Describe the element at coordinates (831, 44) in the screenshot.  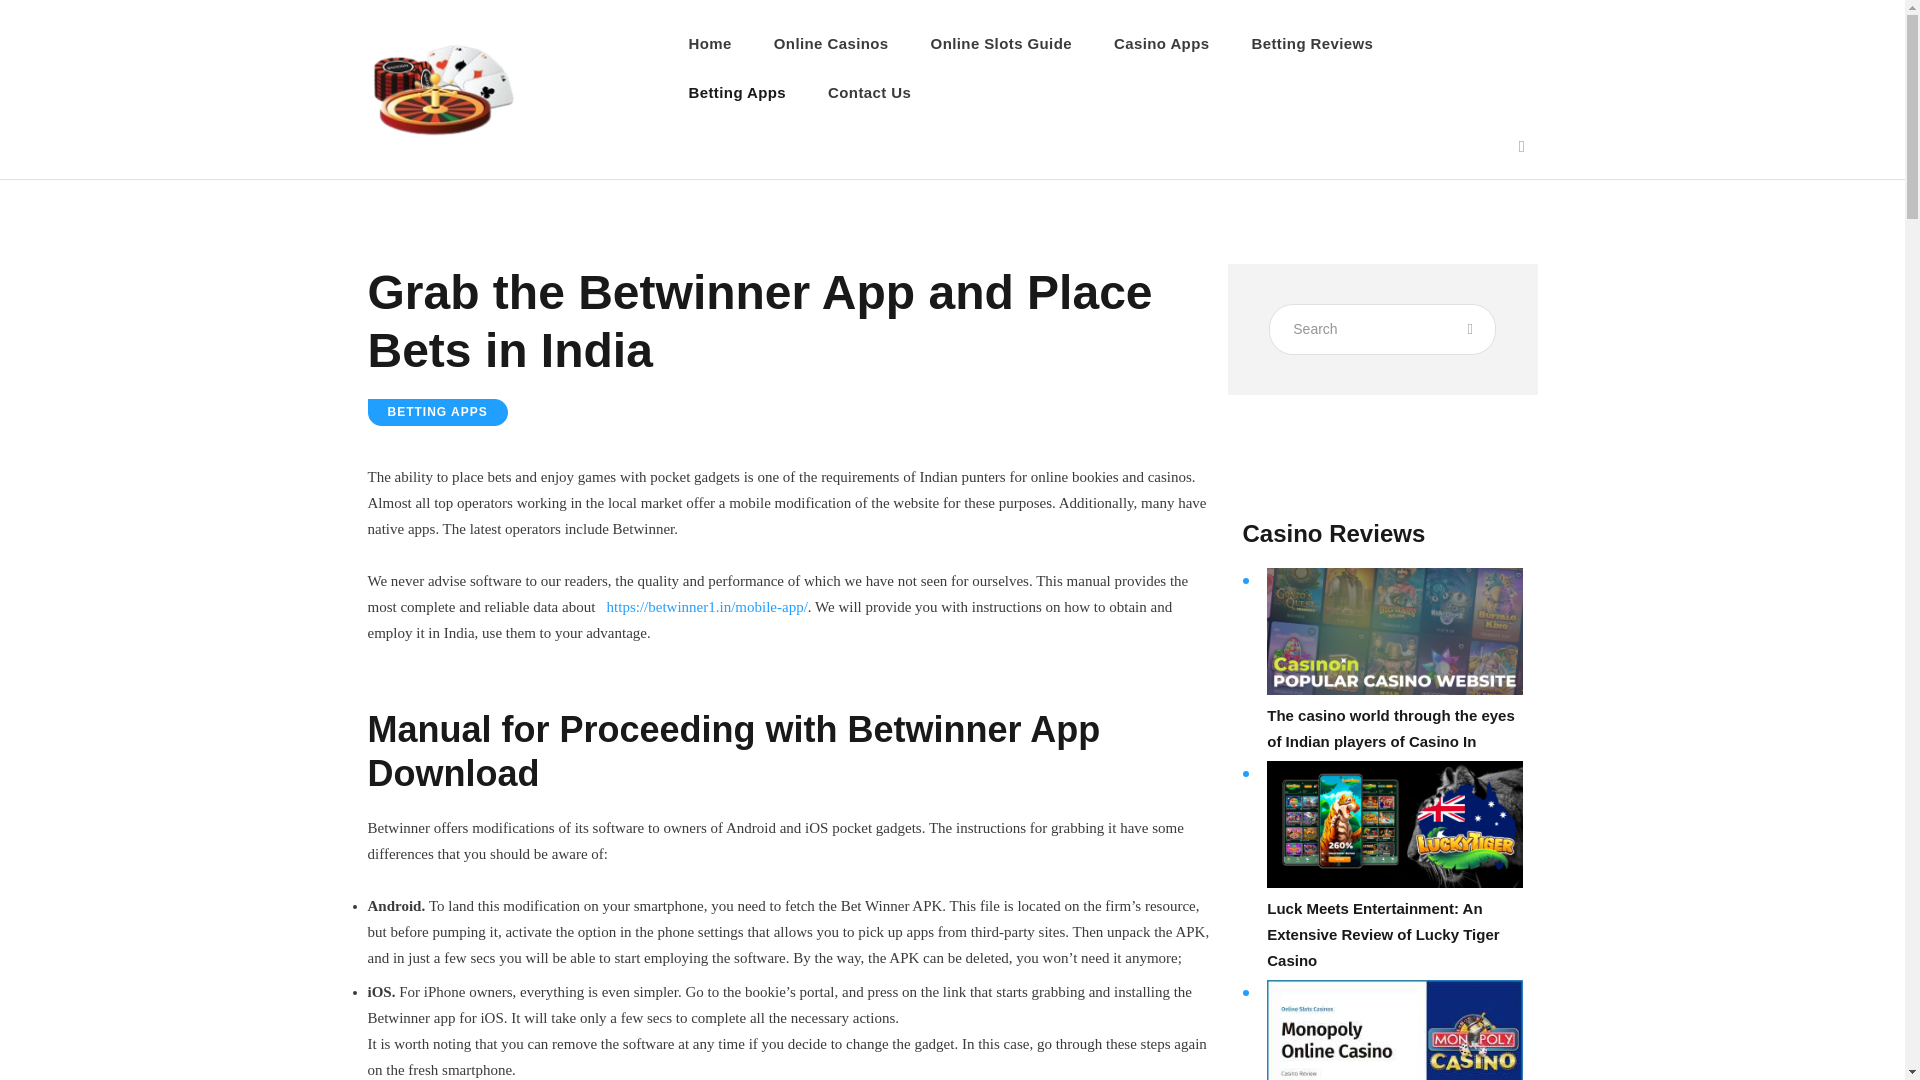
I see `Online Casinos` at that location.